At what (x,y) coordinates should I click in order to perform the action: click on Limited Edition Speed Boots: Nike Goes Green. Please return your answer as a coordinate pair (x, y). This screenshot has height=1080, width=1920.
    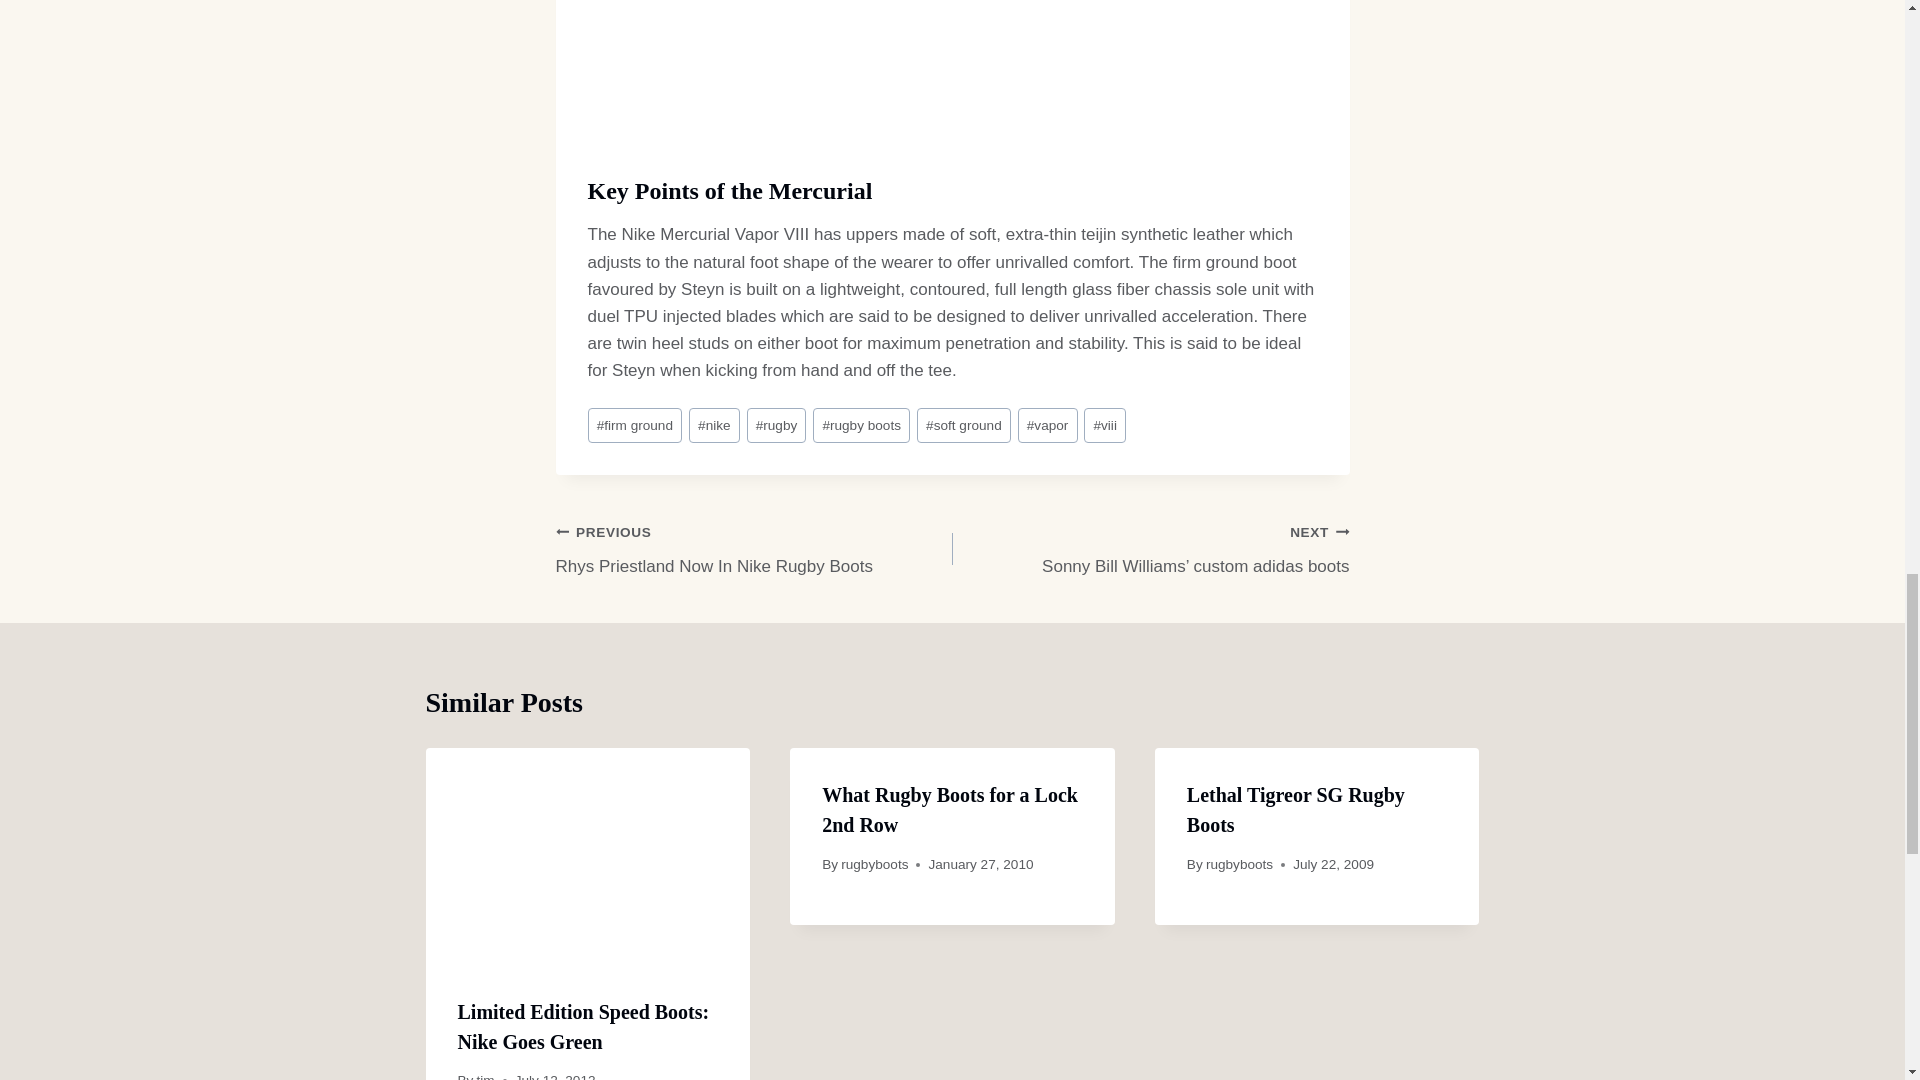
    Looking at the image, I should click on (1296, 810).